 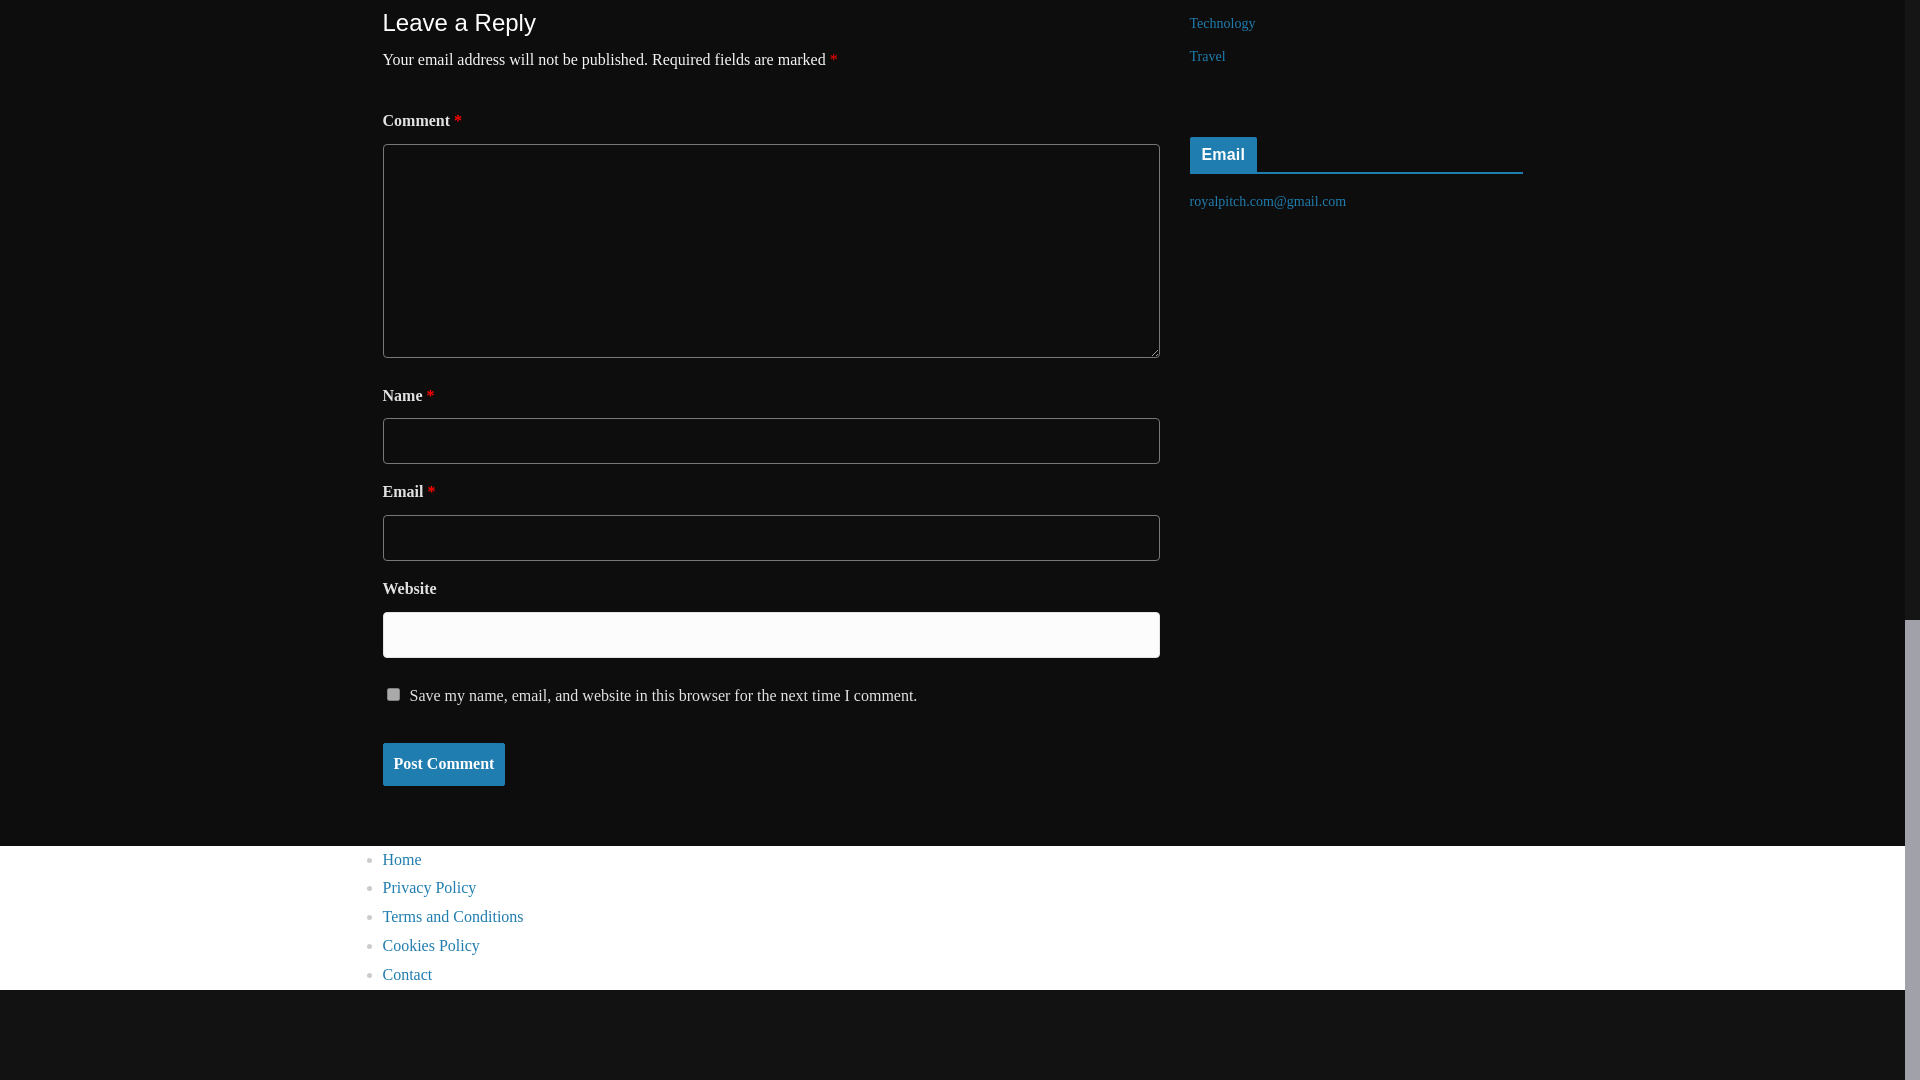 I want to click on Post Comment, so click(x=443, y=764).